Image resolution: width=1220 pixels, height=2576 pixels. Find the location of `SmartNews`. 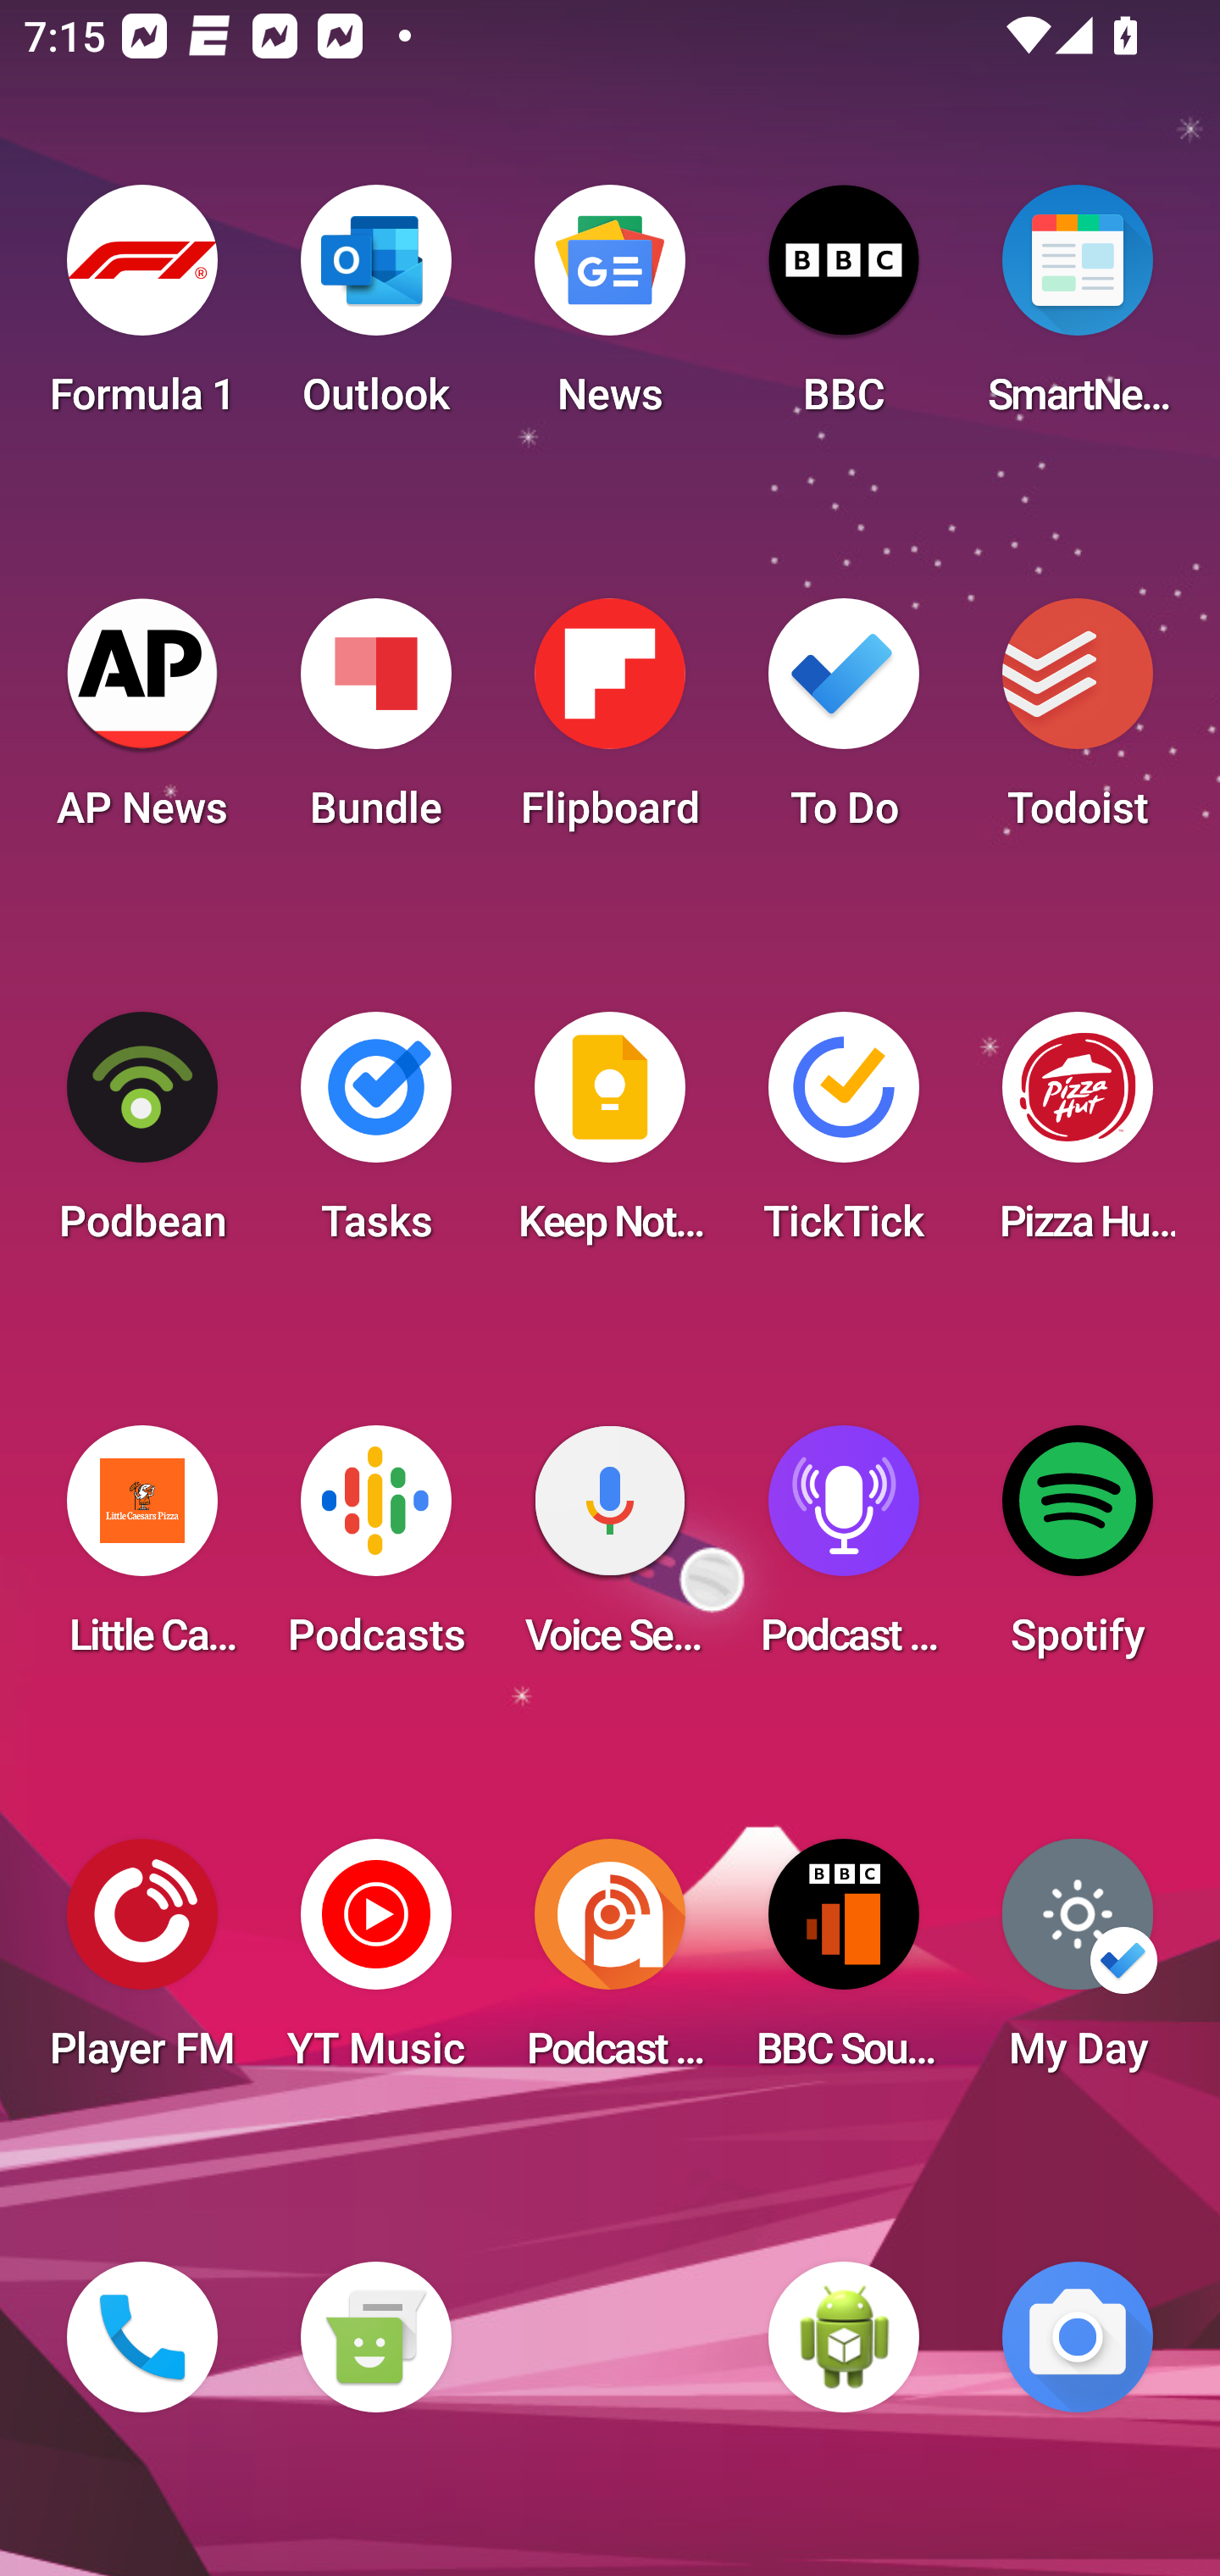

SmartNews is located at coordinates (1078, 310).